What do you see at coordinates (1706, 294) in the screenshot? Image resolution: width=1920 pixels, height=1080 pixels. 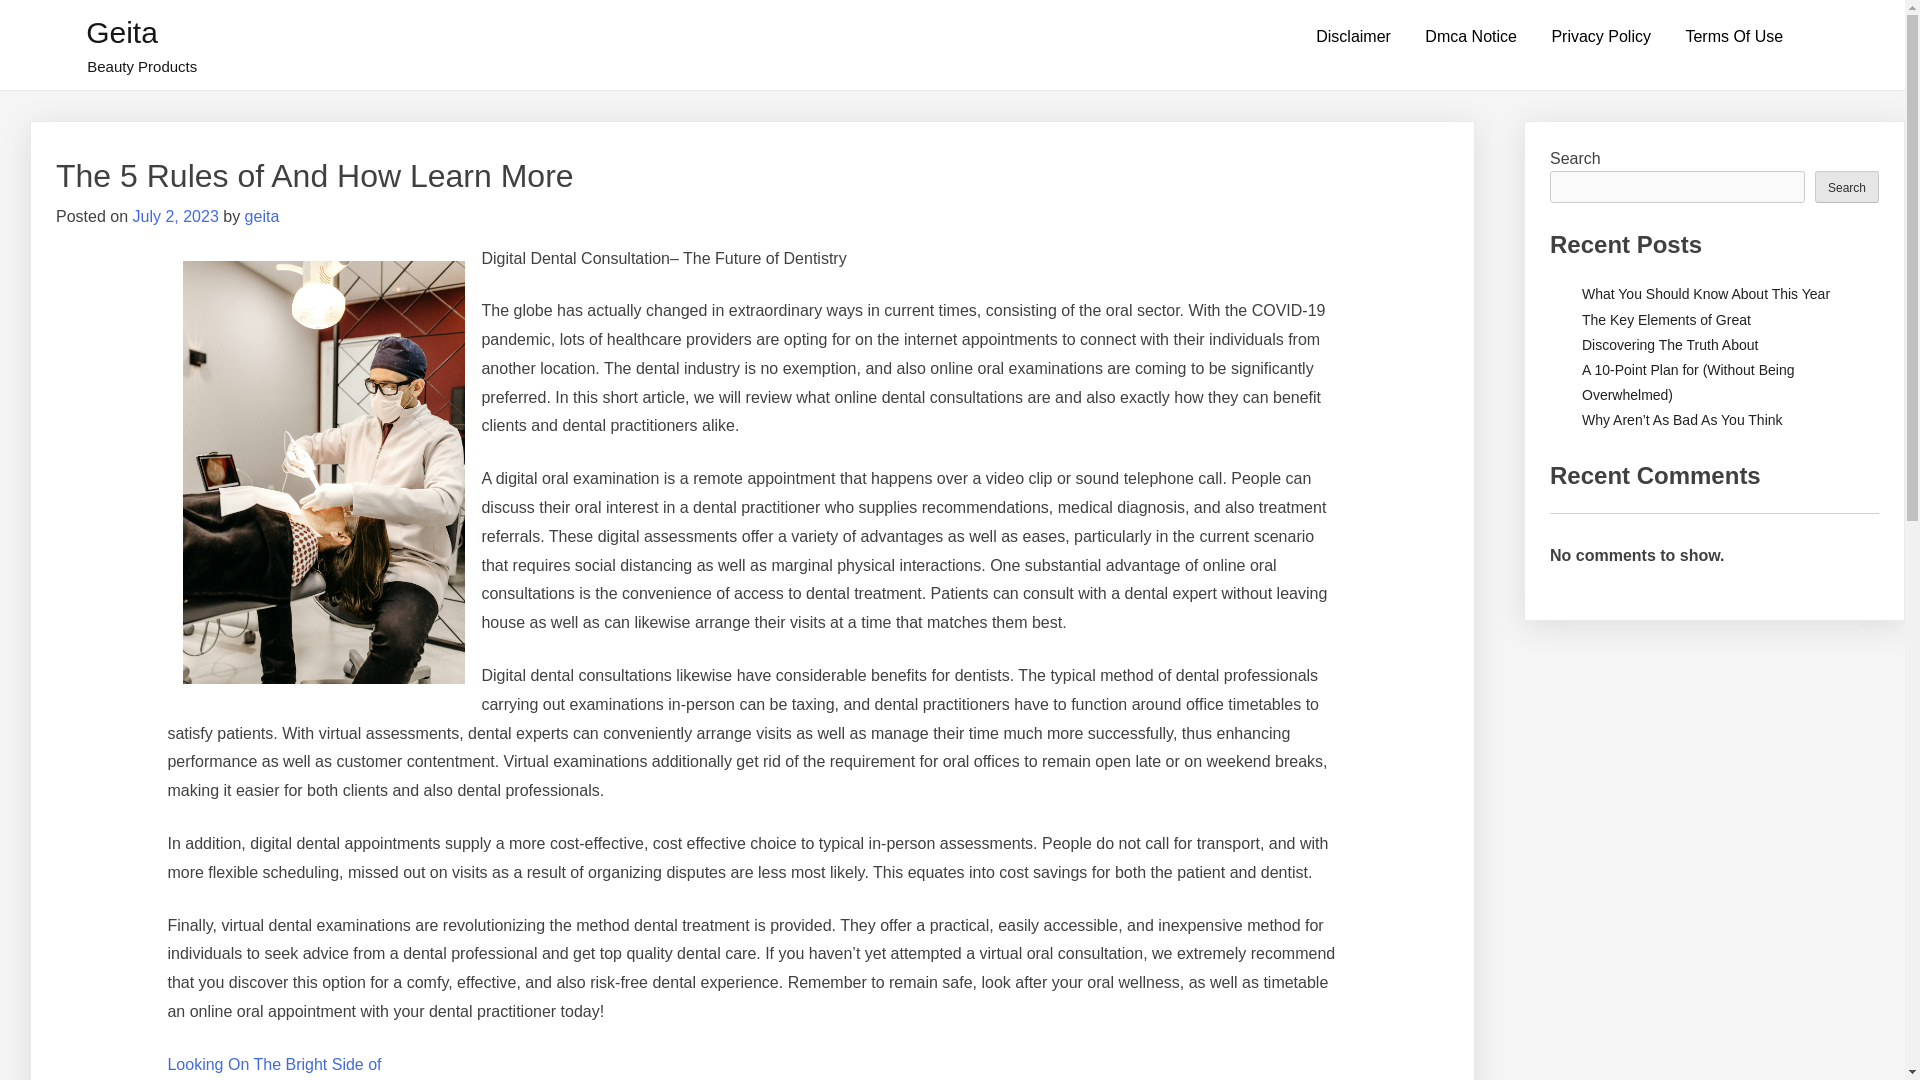 I see `What You Should Know About This Year` at bounding box center [1706, 294].